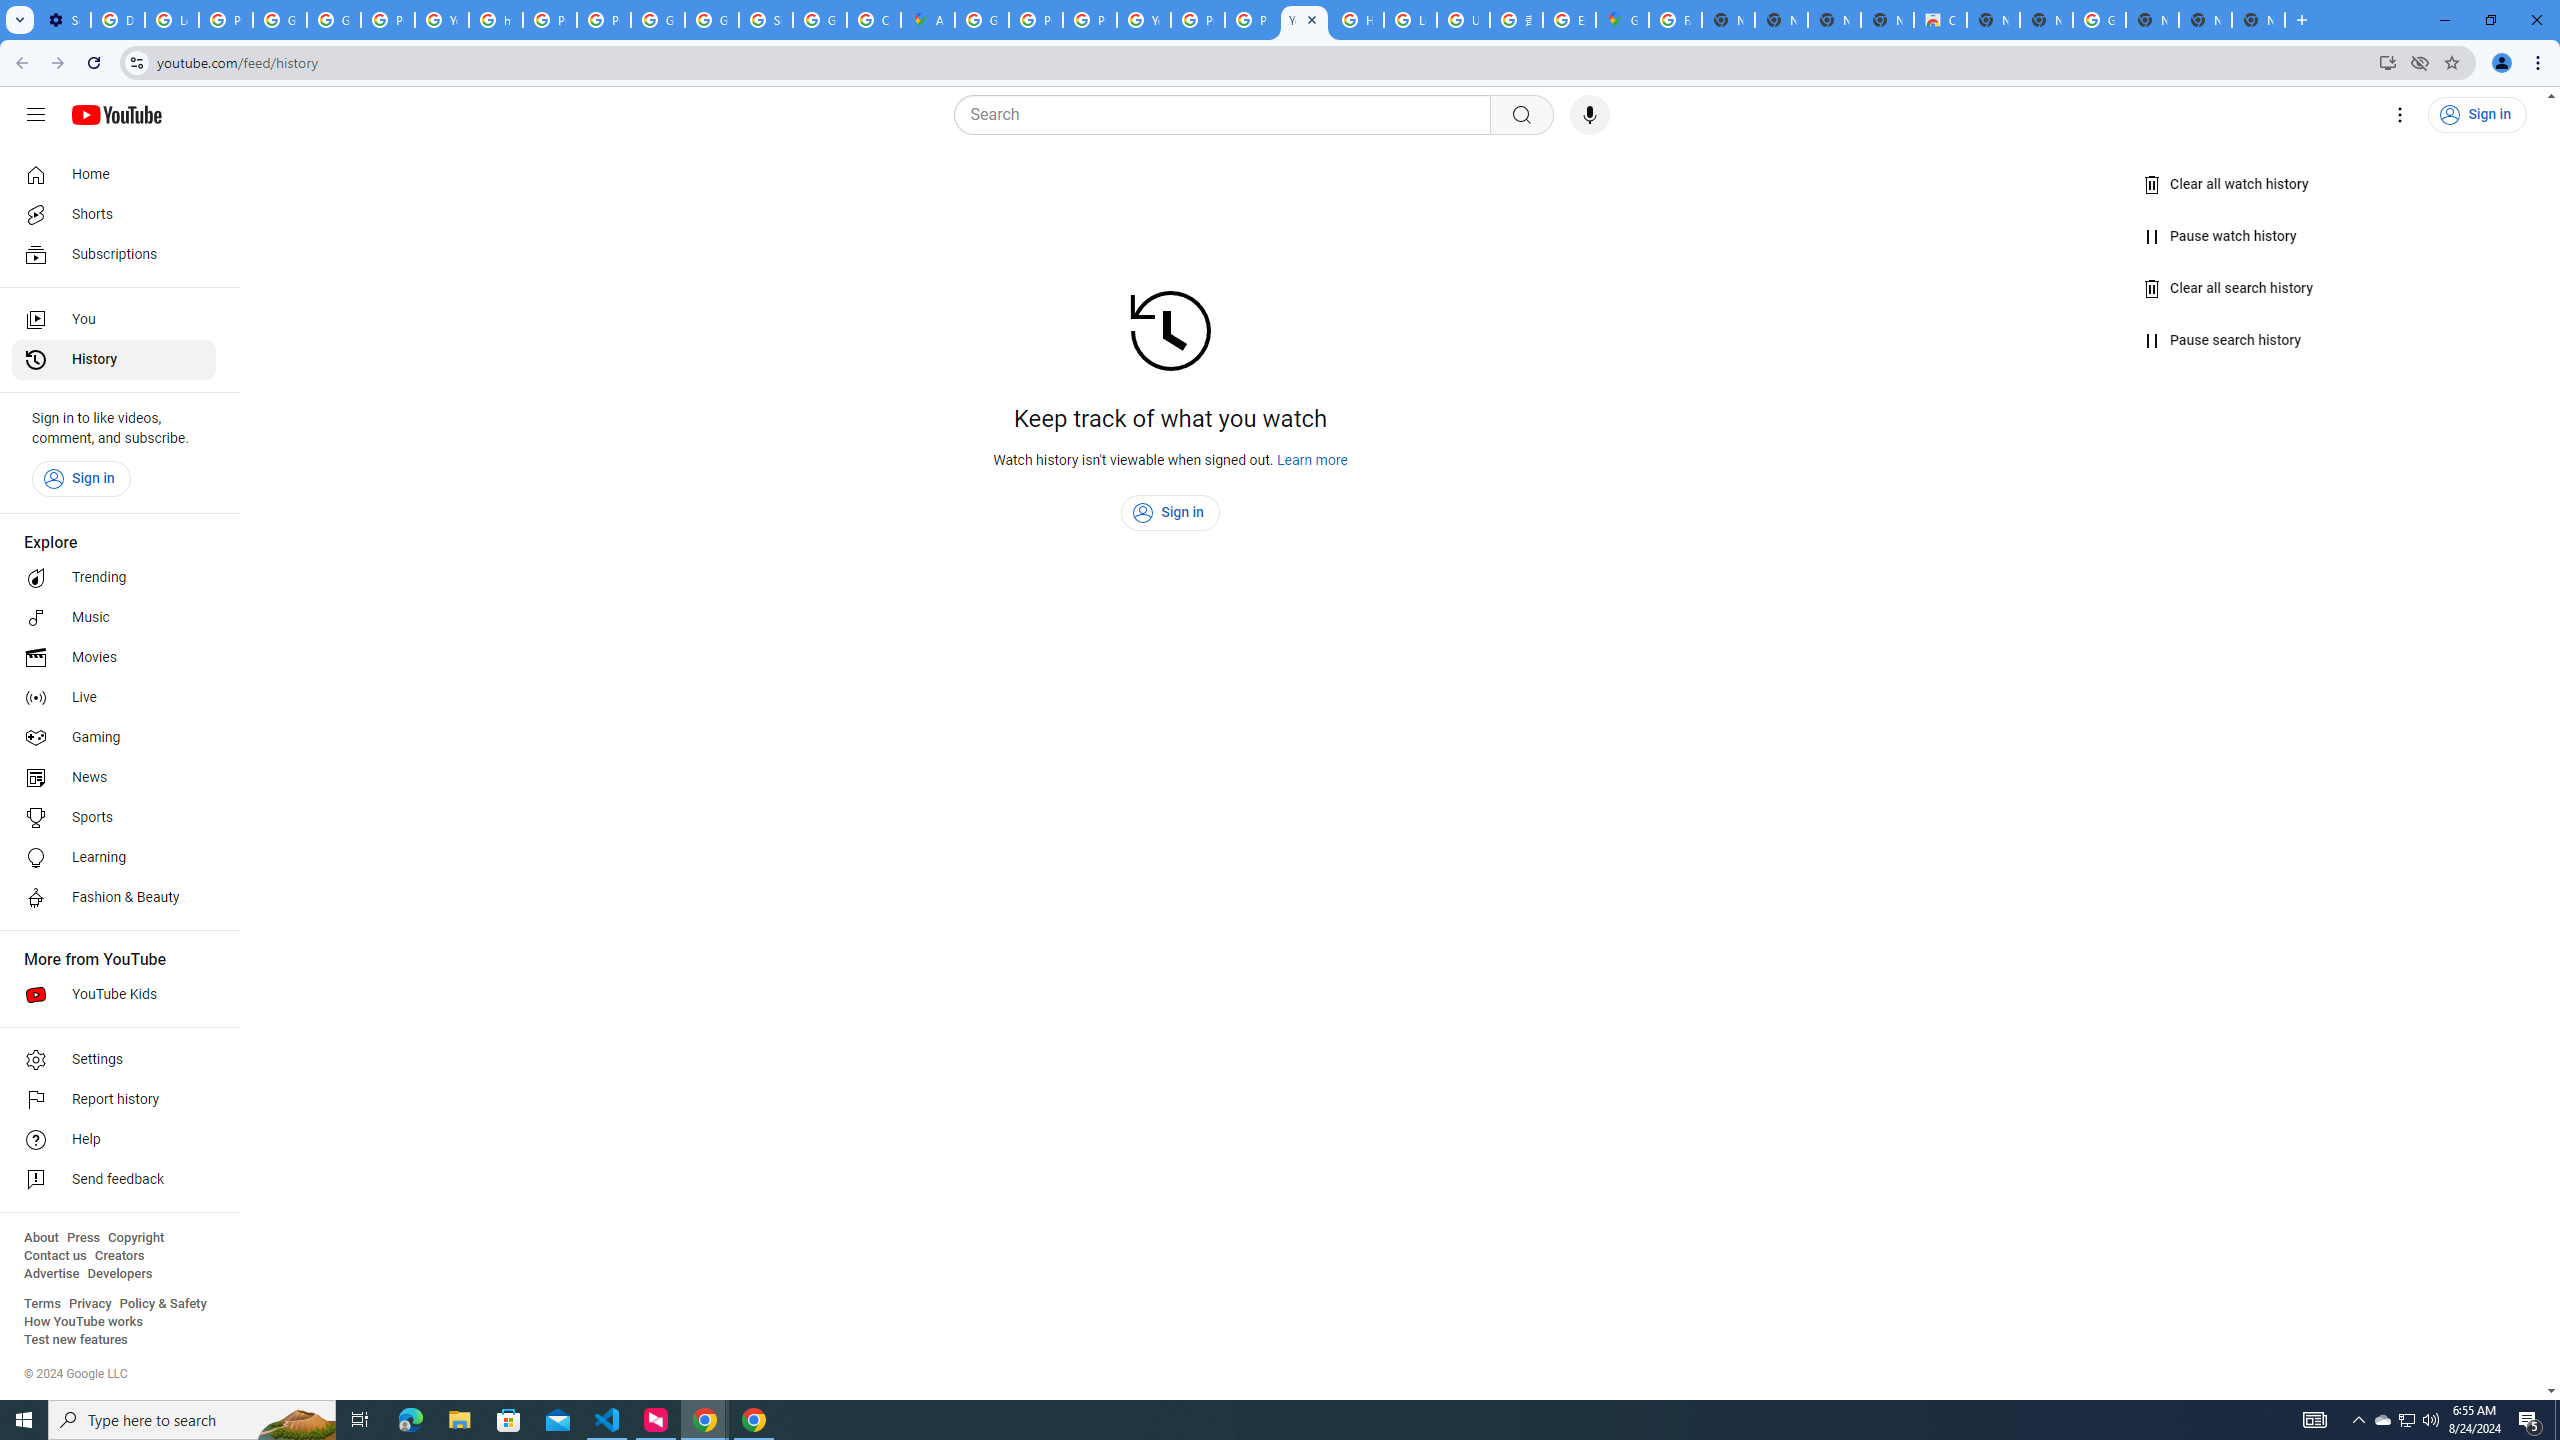 The height and width of the screenshot is (1440, 2560). I want to click on Install YouTube, so click(2388, 62).